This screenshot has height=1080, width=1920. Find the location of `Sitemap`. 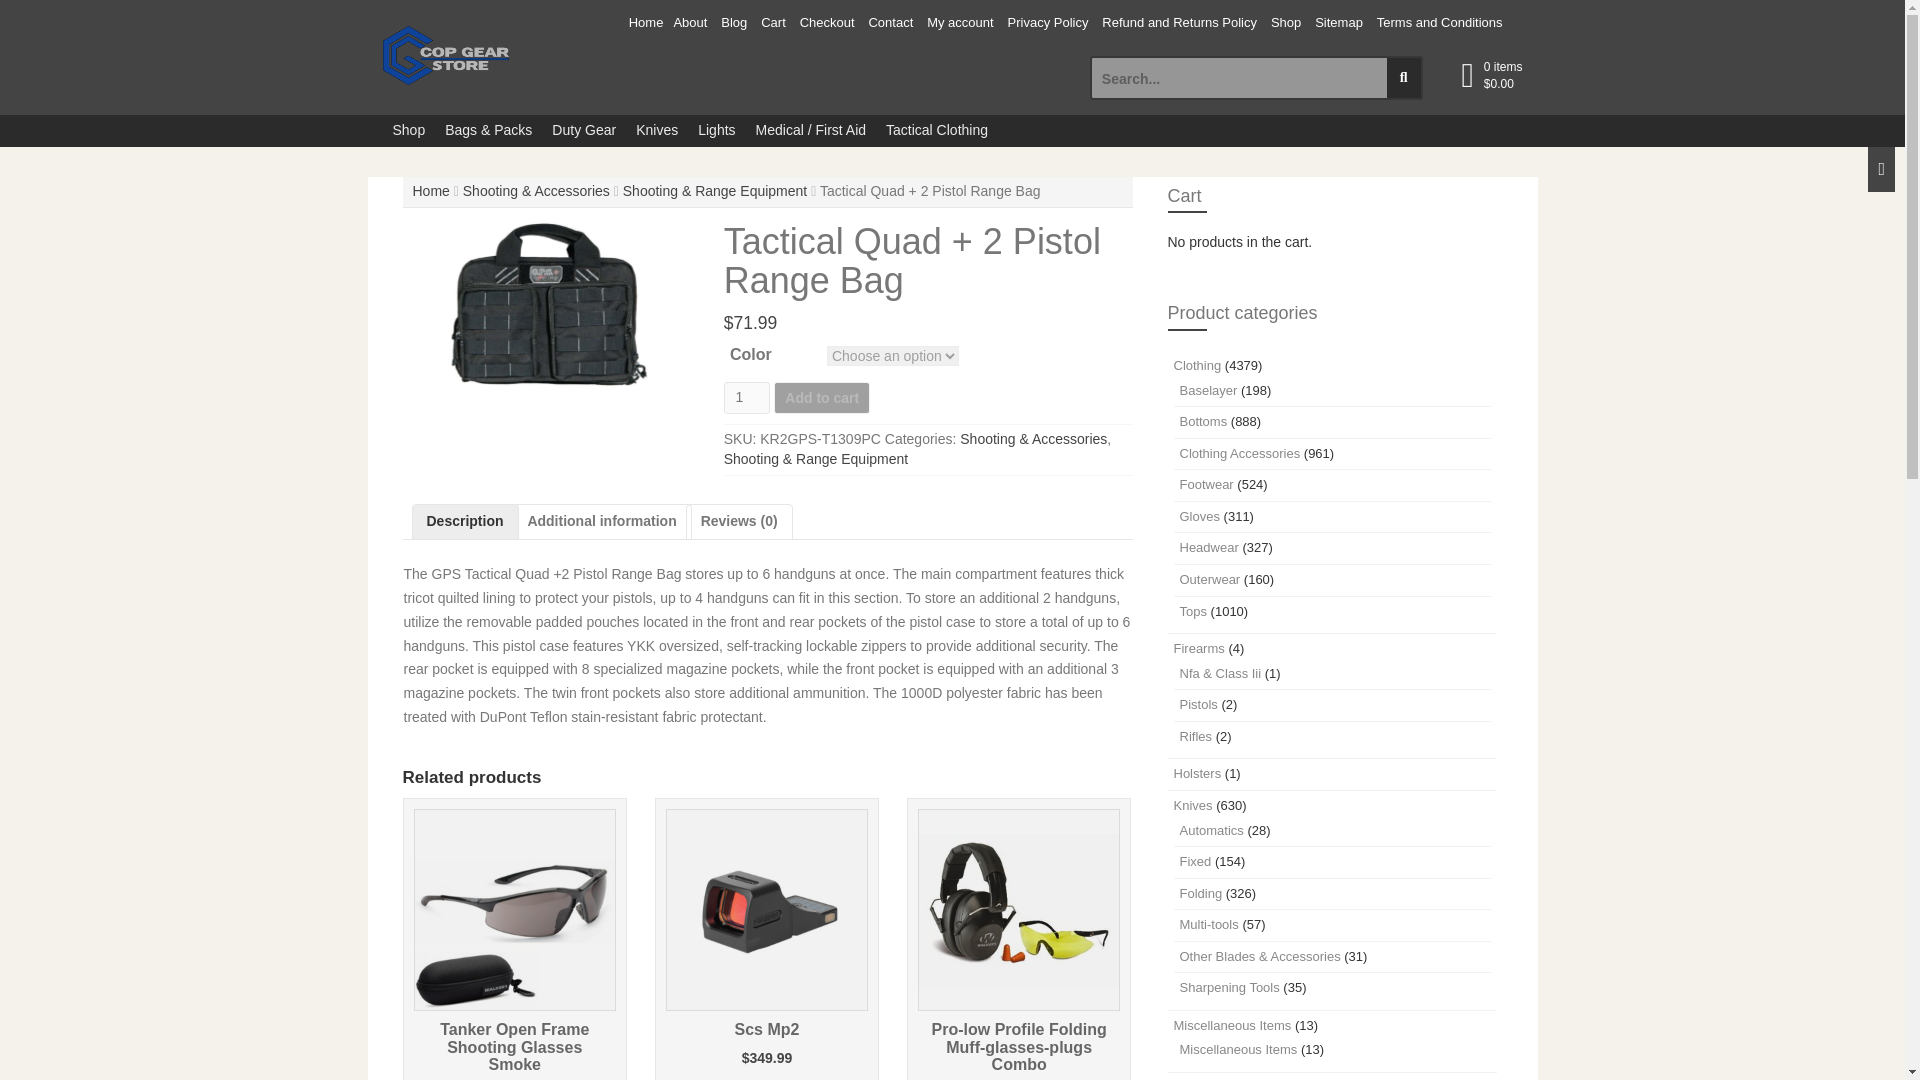

Sitemap is located at coordinates (1338, 24).